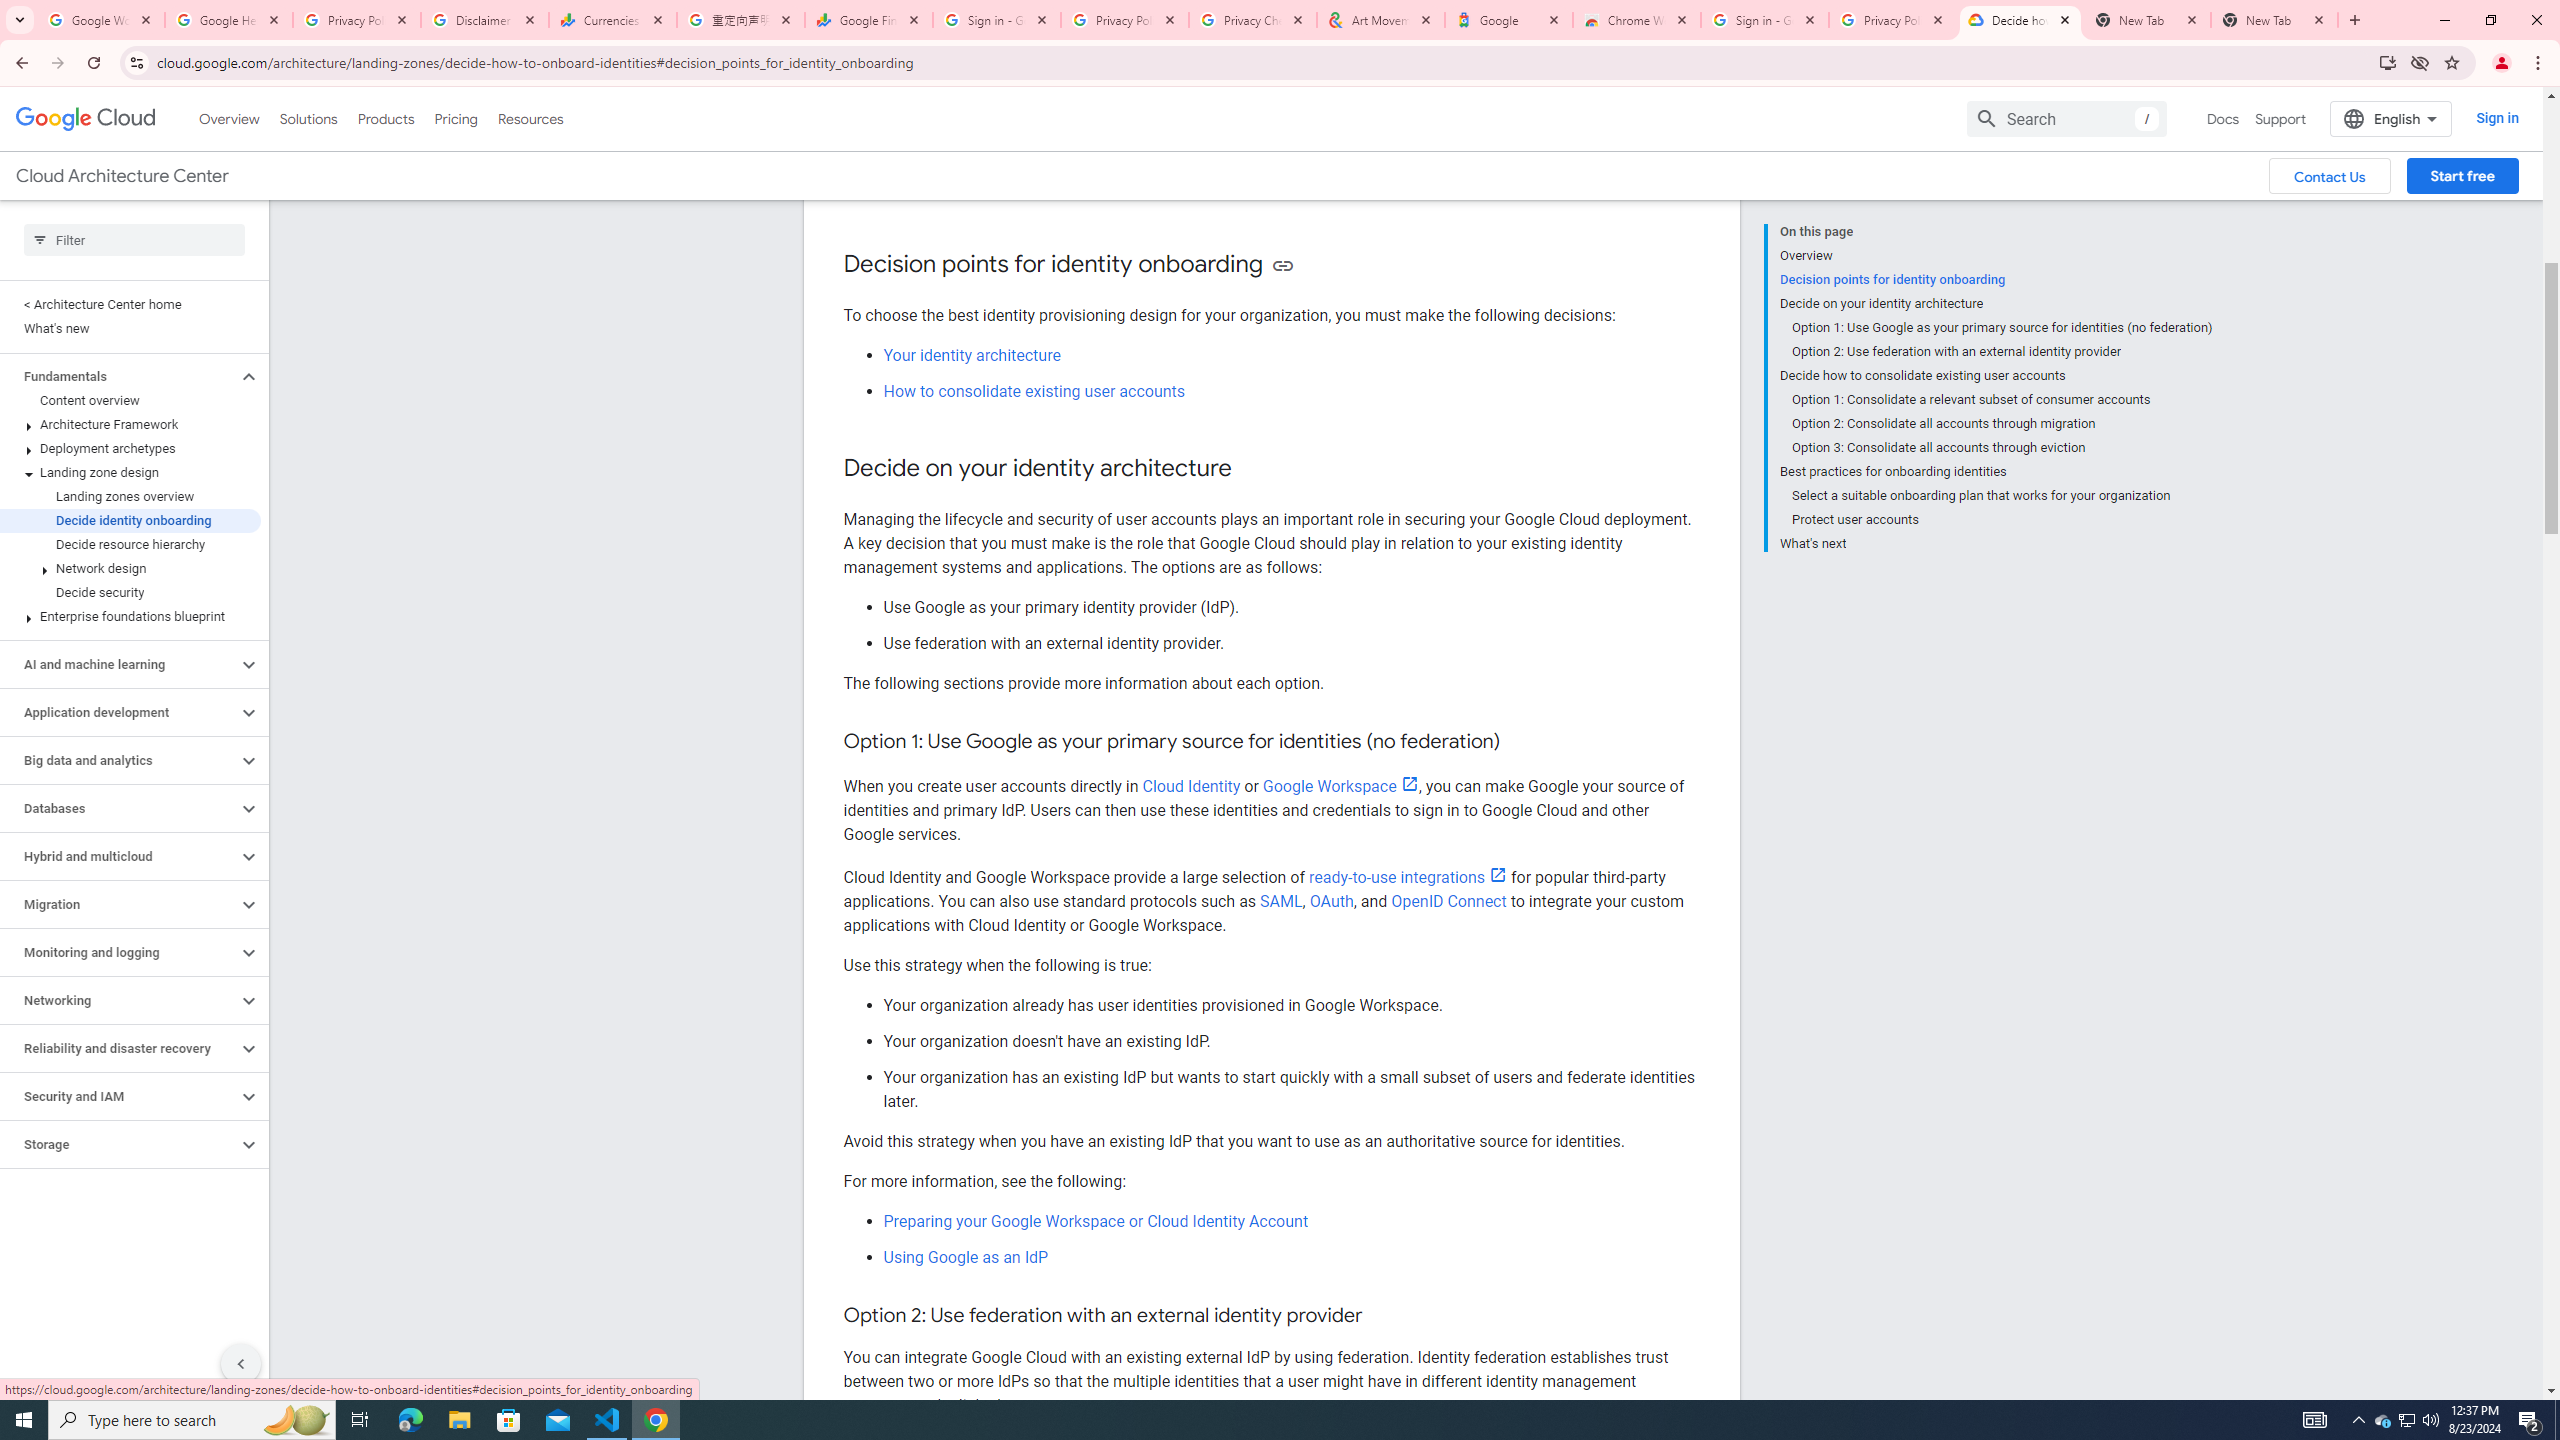 The height and width of the screenshot is (1440, 2560). Describe the element at coordinates (1509, 20) in the screenshot. I see `Google` at that location.